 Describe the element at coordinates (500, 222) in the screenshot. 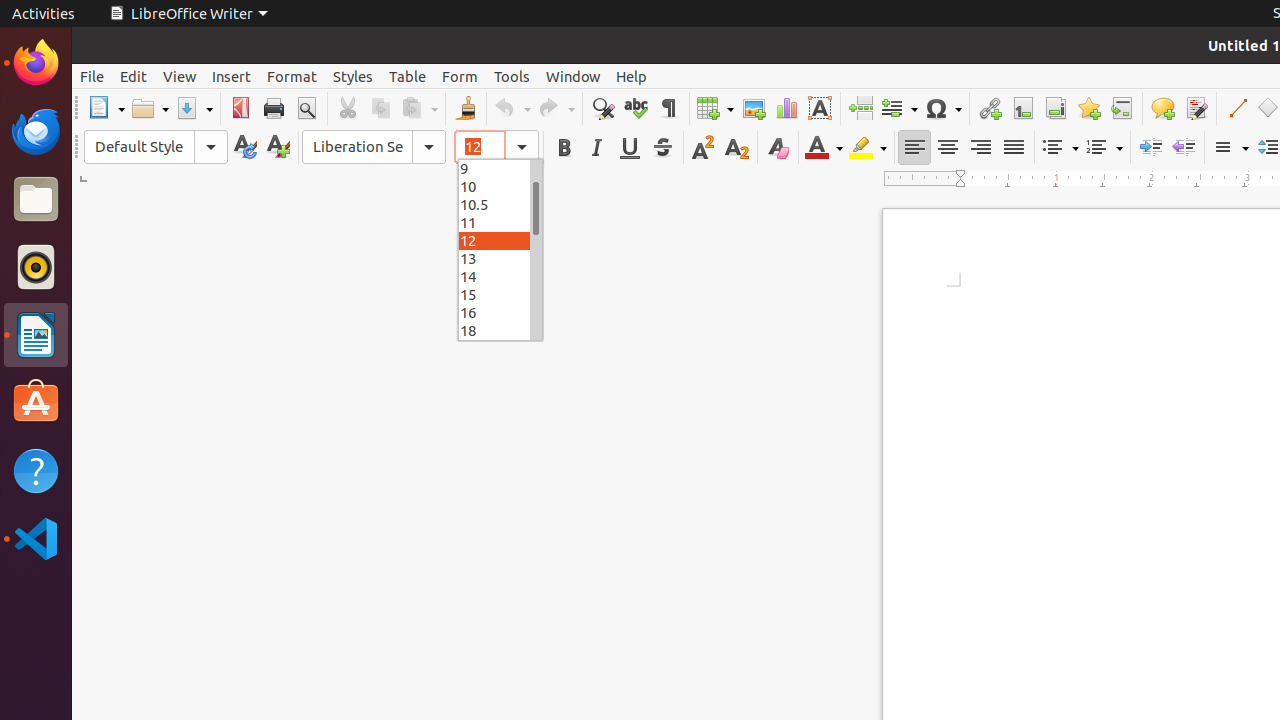

I see `11` at that location.